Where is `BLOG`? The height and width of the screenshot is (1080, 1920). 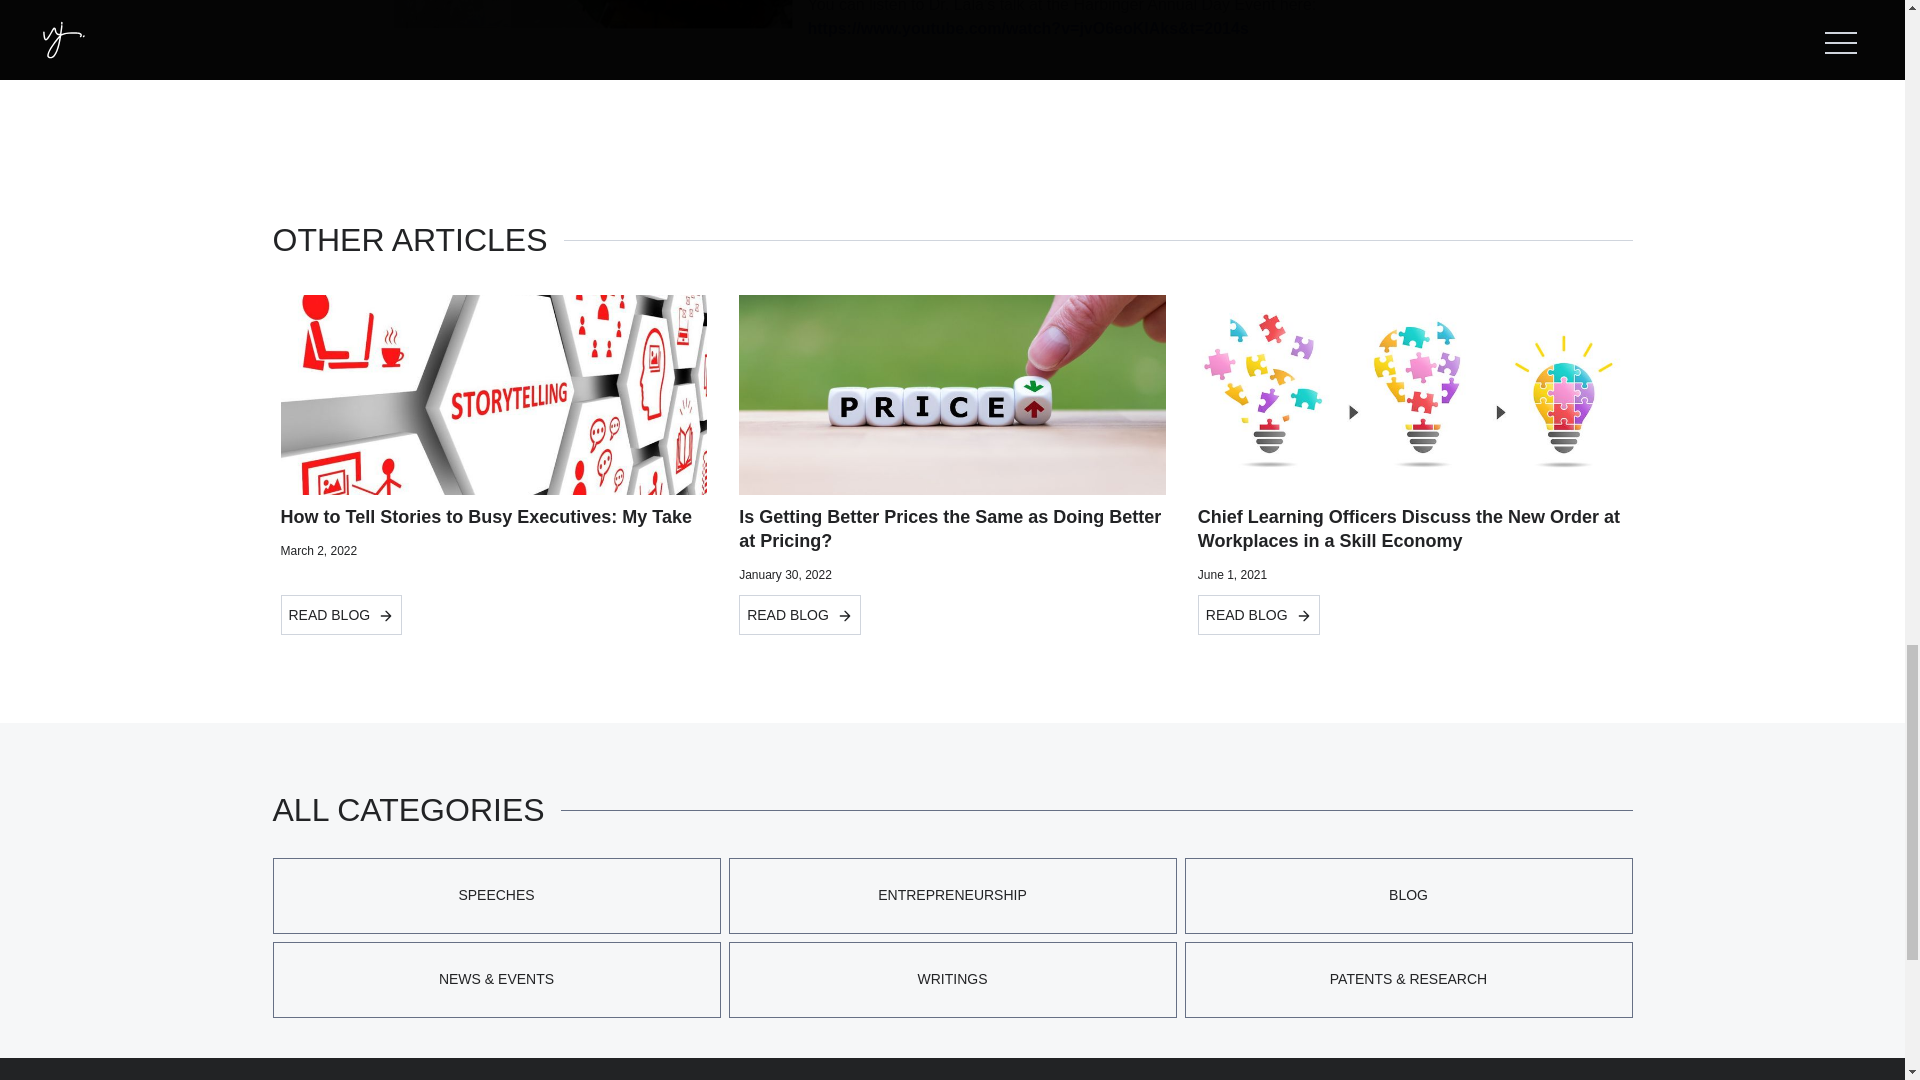
BLOG is located at coordinates (1408, 896).